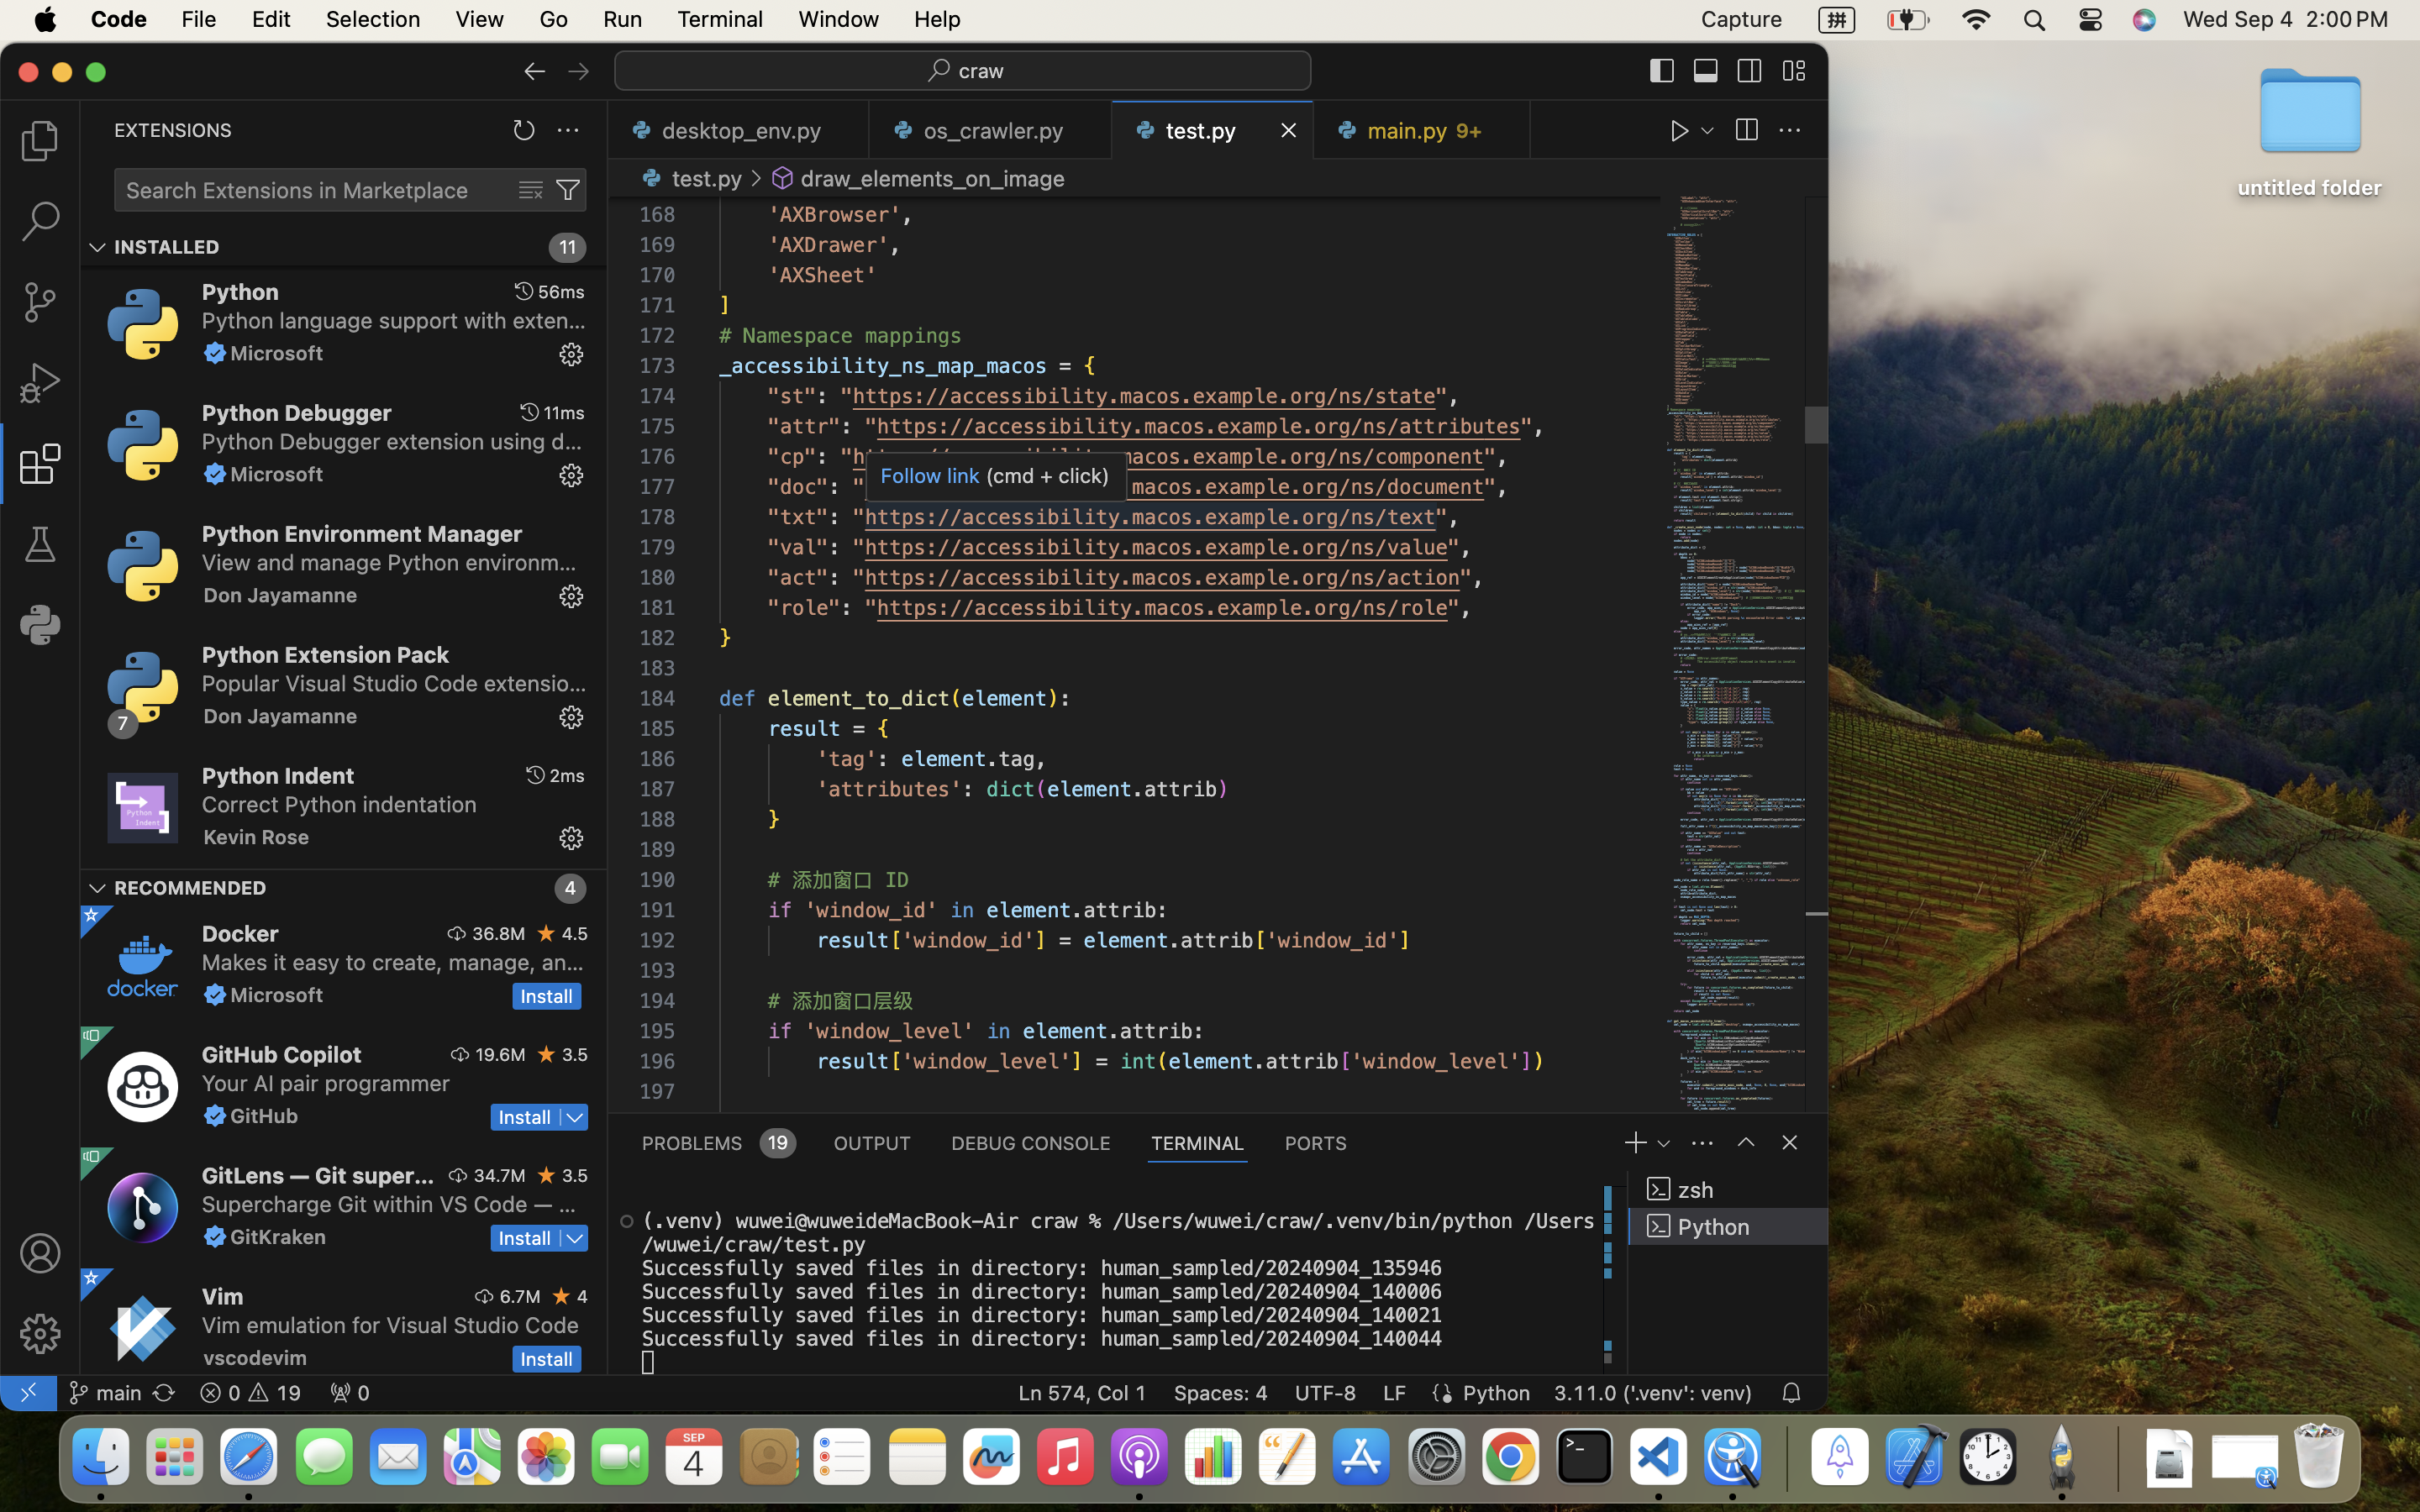  What do you see at coordinates (535, 775) in the screenshot?
I see `` at bounding box center [535, 775].